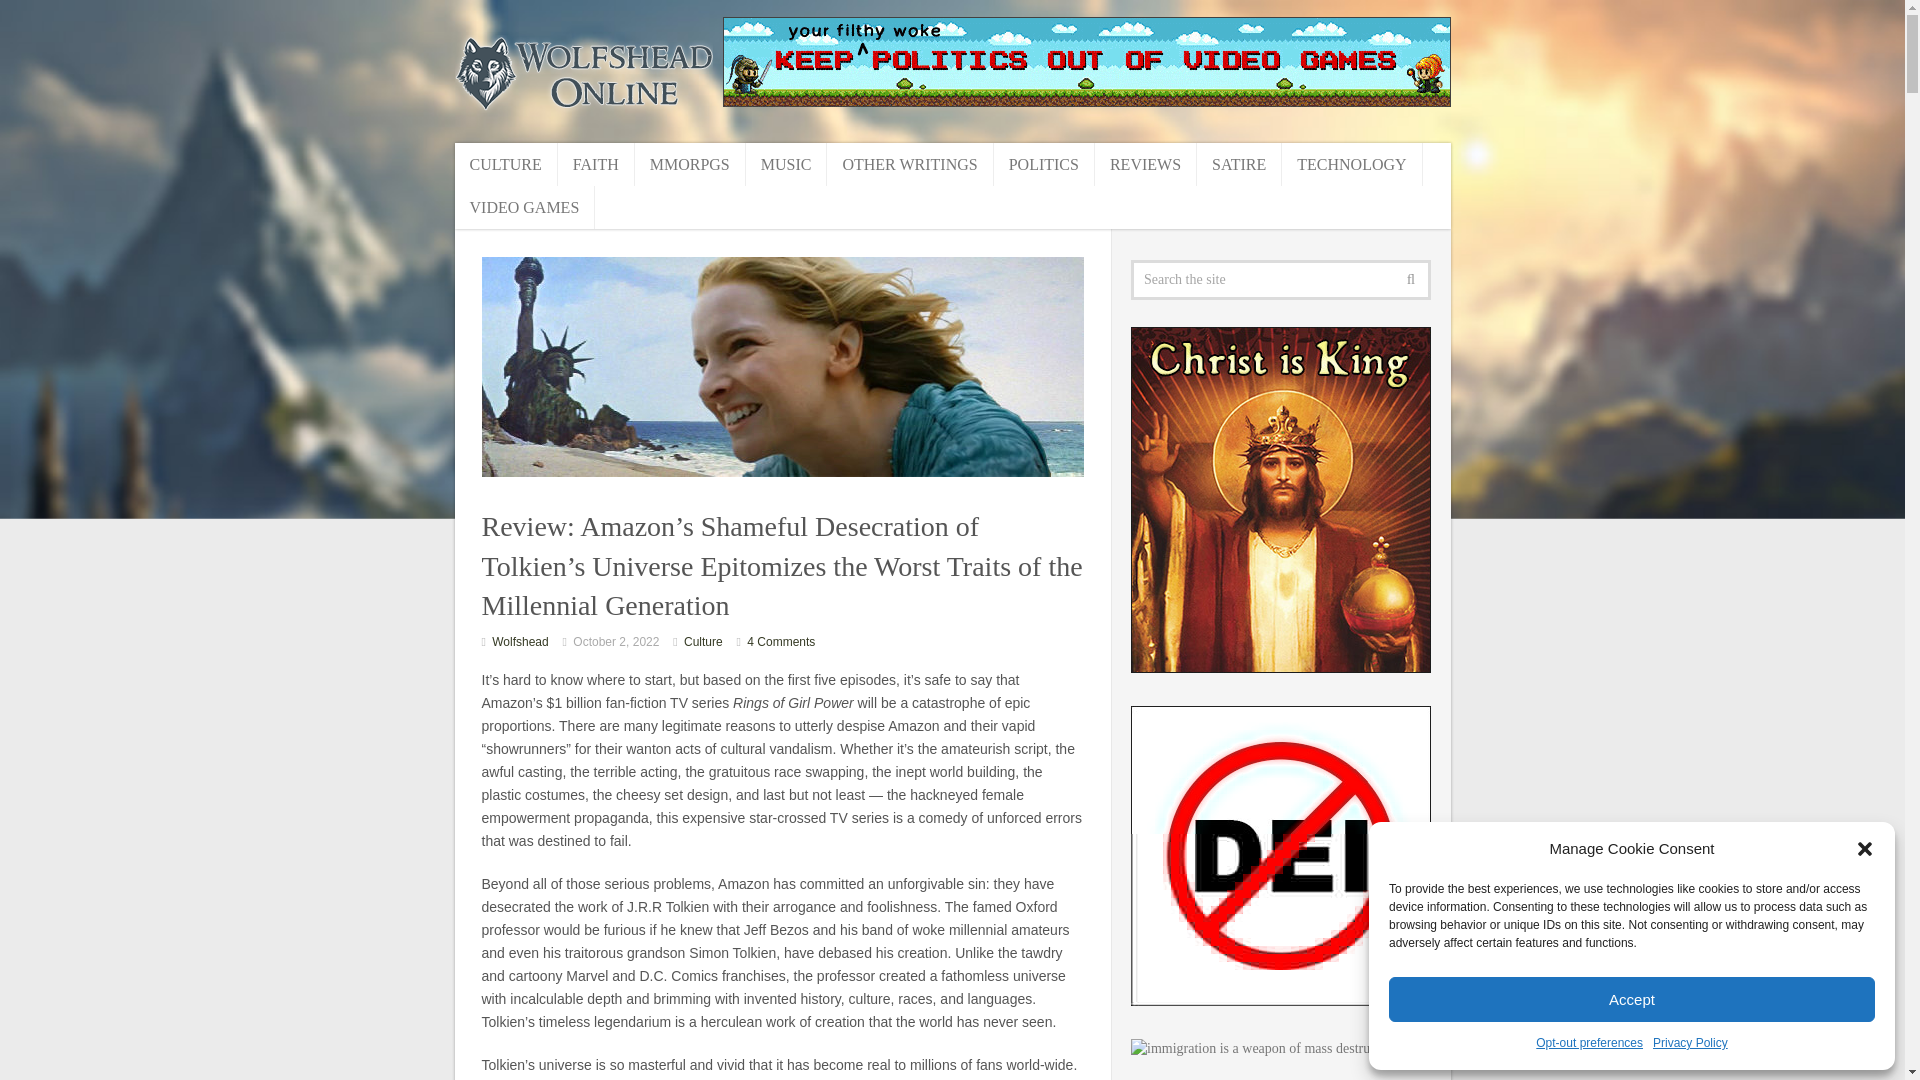  What do you see at coordinates (786, 164) in the screenshot?
I see `MUSIC` at bounding box center [786, 164].